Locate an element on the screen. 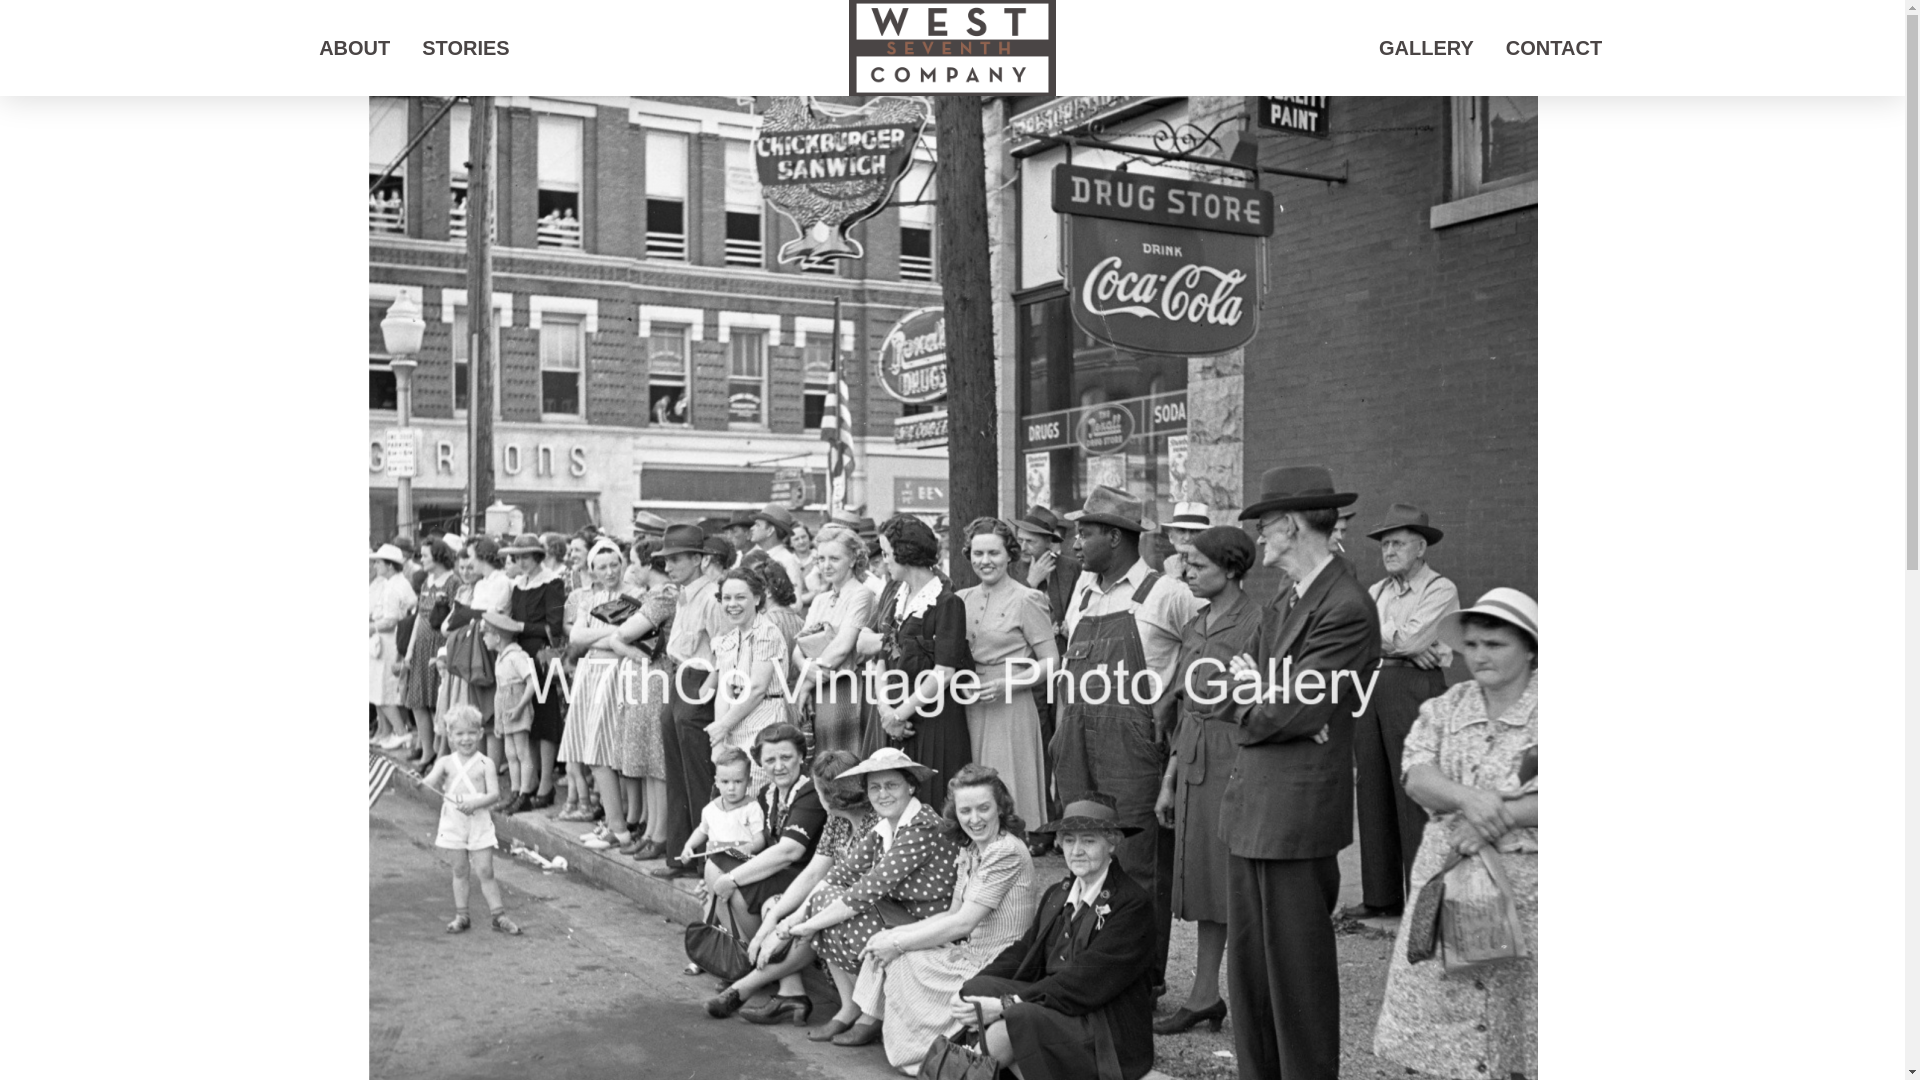 The height and width of the screenshot is (1080, 1920). W7thCo Vintage Photo Gallery is located at coordinates (1426, 48).